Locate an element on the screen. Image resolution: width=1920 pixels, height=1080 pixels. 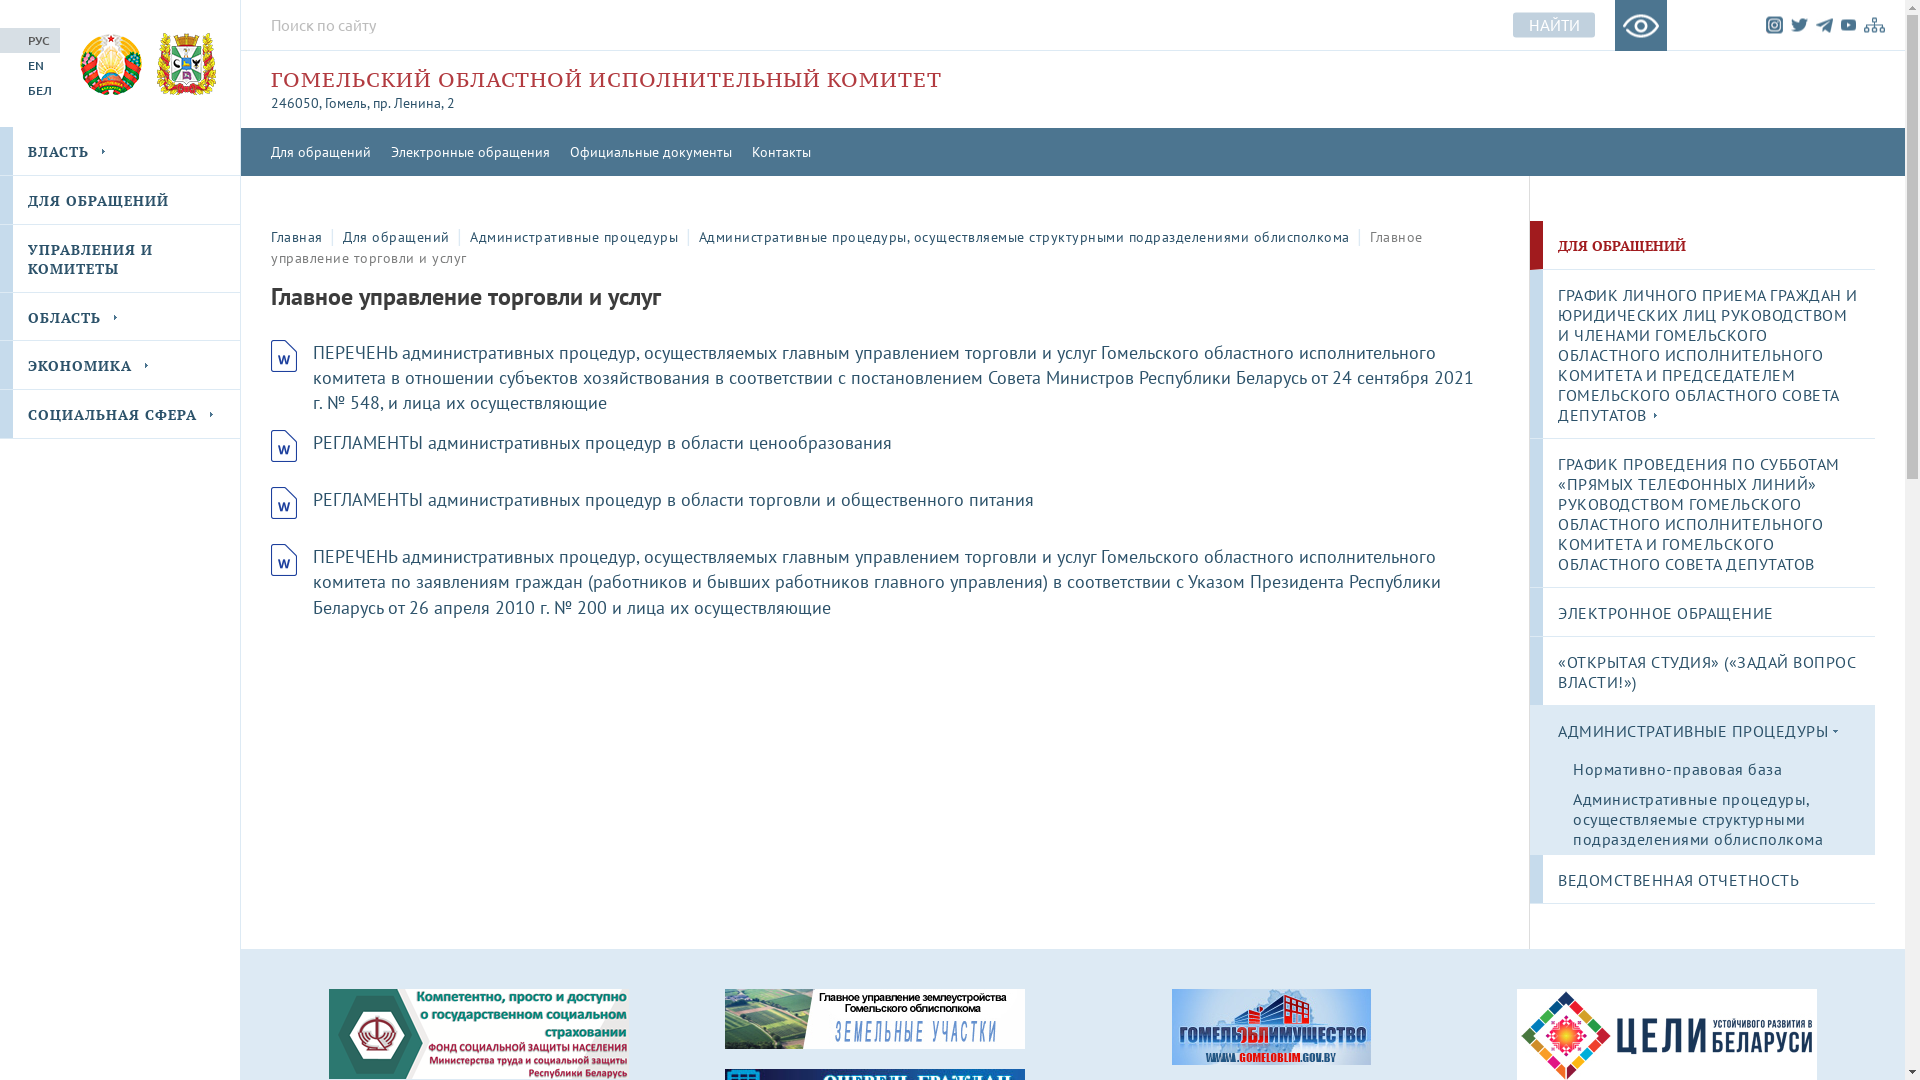
YouTube is located at coordinates (1848, 26).